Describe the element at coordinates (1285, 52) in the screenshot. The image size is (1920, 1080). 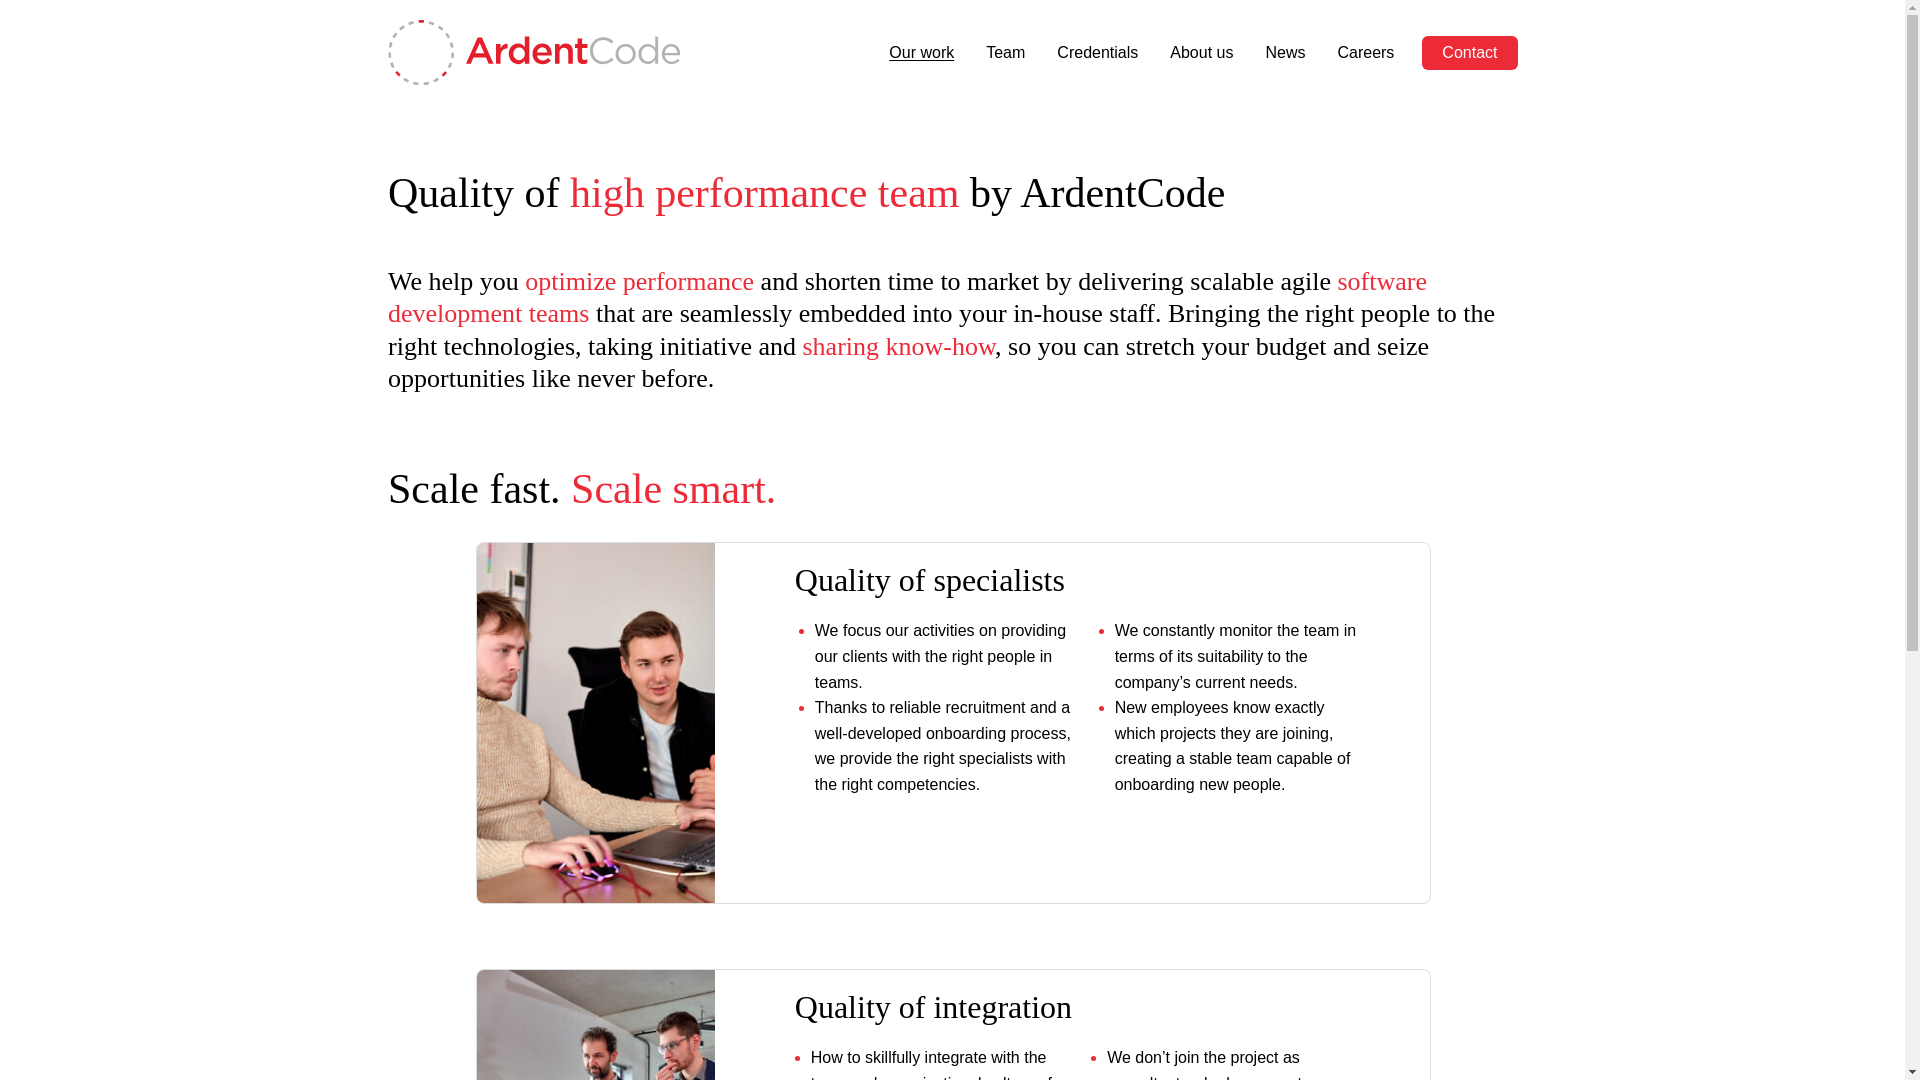
I see `News` at that location.